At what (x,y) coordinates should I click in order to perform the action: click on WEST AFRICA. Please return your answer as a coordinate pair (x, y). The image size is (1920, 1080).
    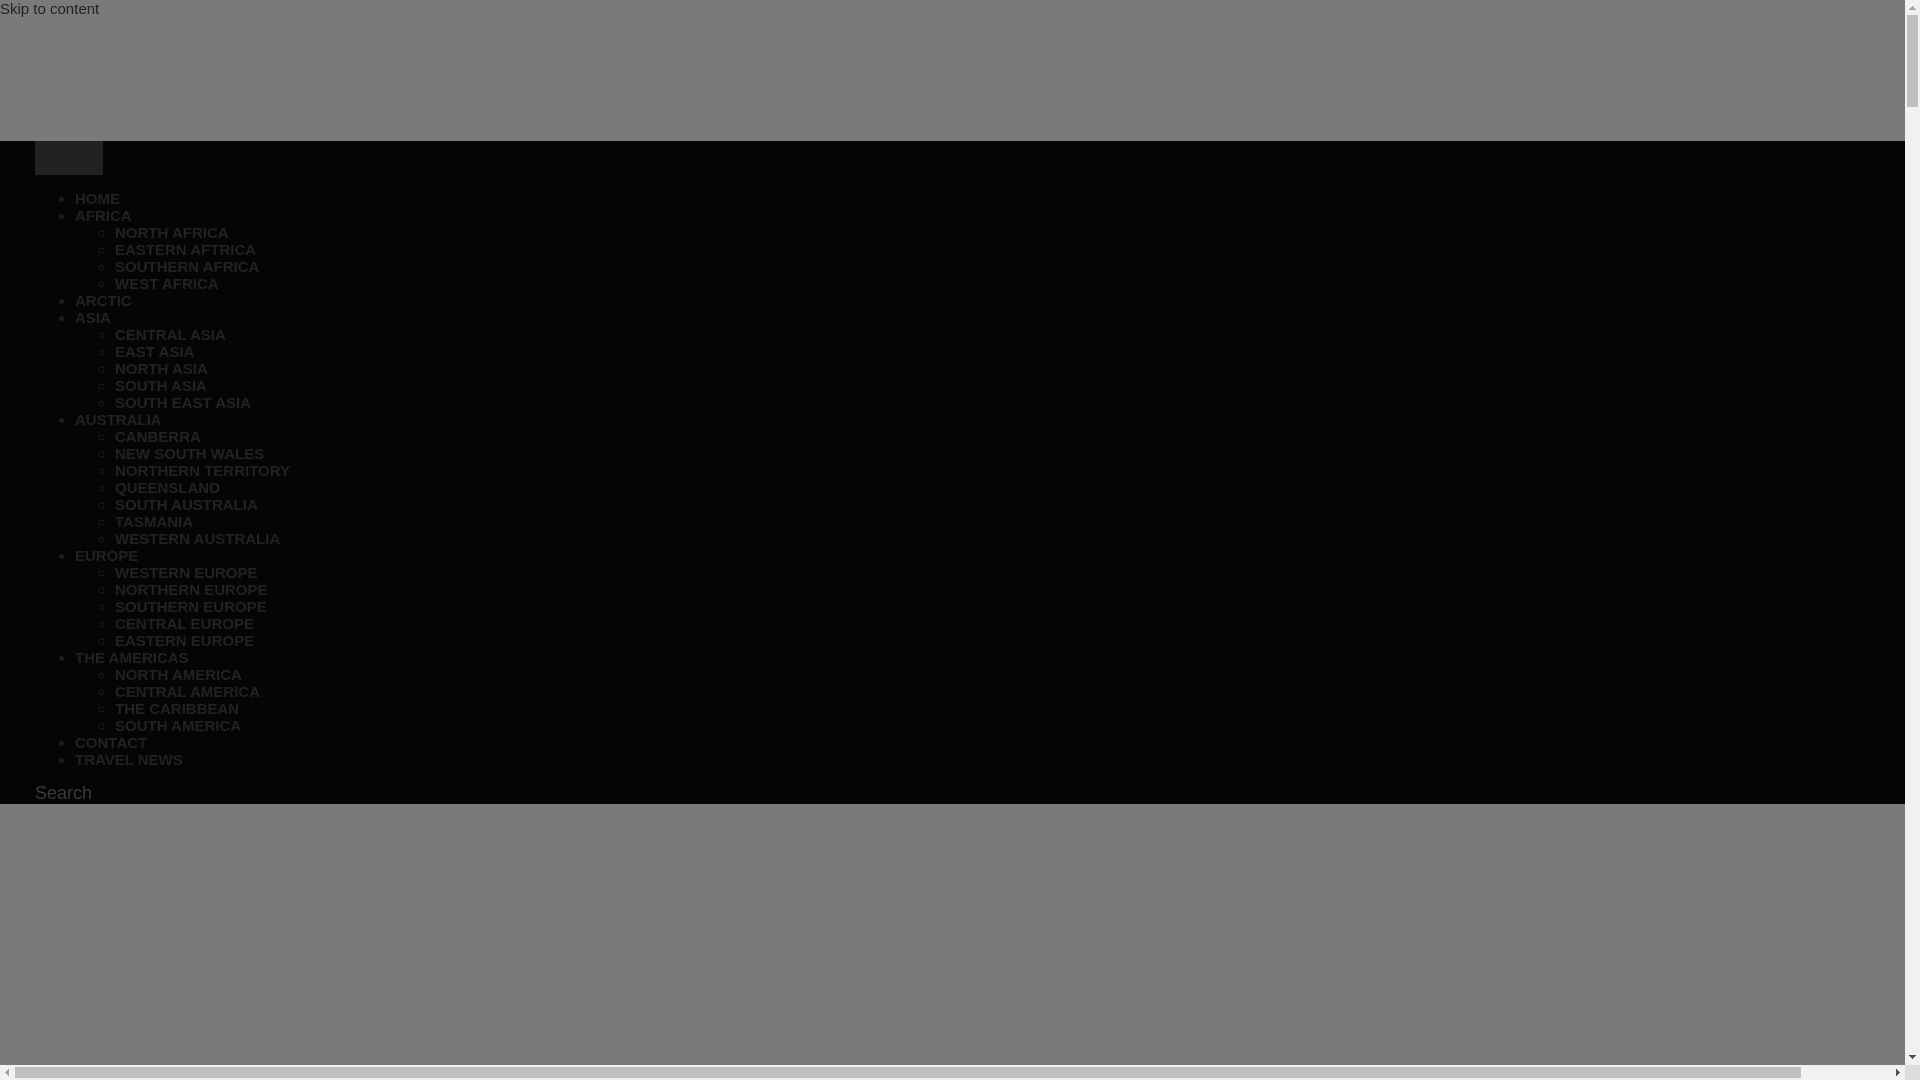
    Looking at the image, I should click on (166, 283).